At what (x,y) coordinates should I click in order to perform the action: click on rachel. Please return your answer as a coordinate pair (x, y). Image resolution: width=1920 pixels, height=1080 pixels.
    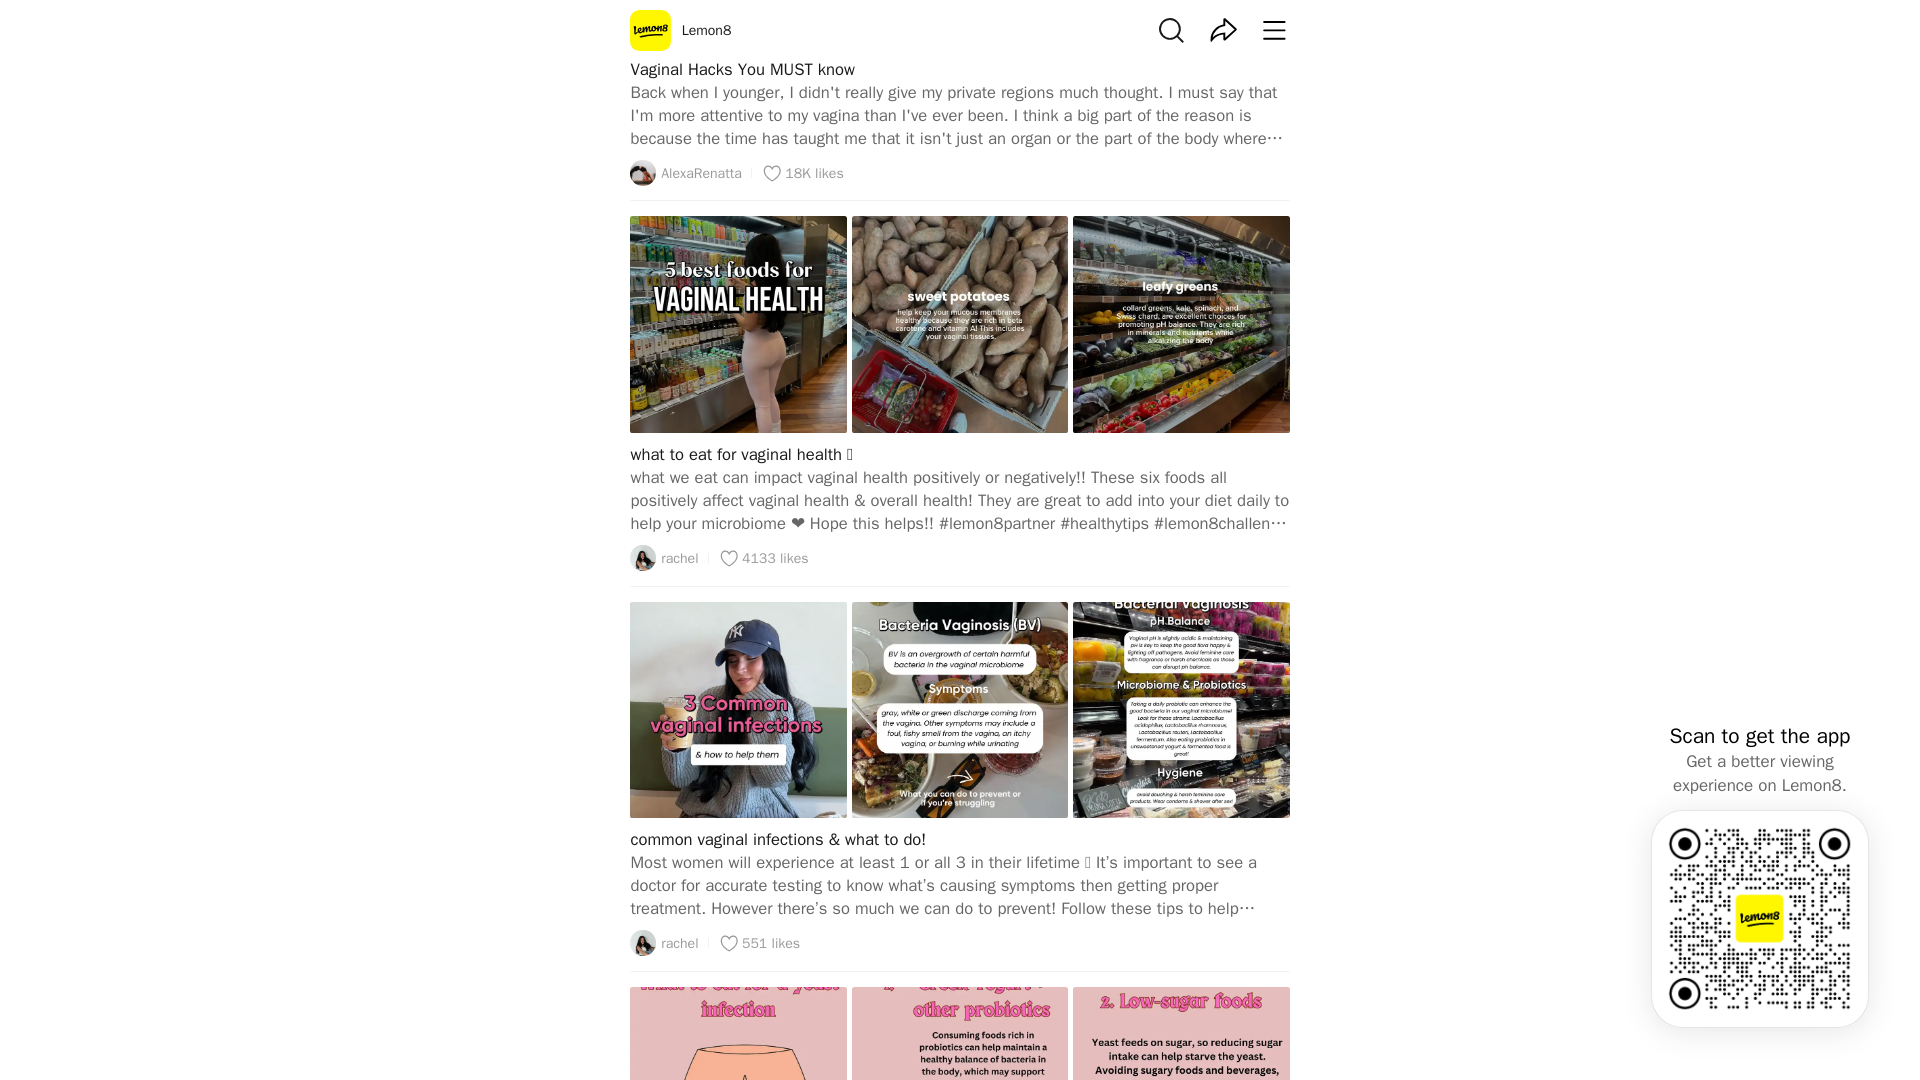
    Looking at the image, I should click on (664, 942).